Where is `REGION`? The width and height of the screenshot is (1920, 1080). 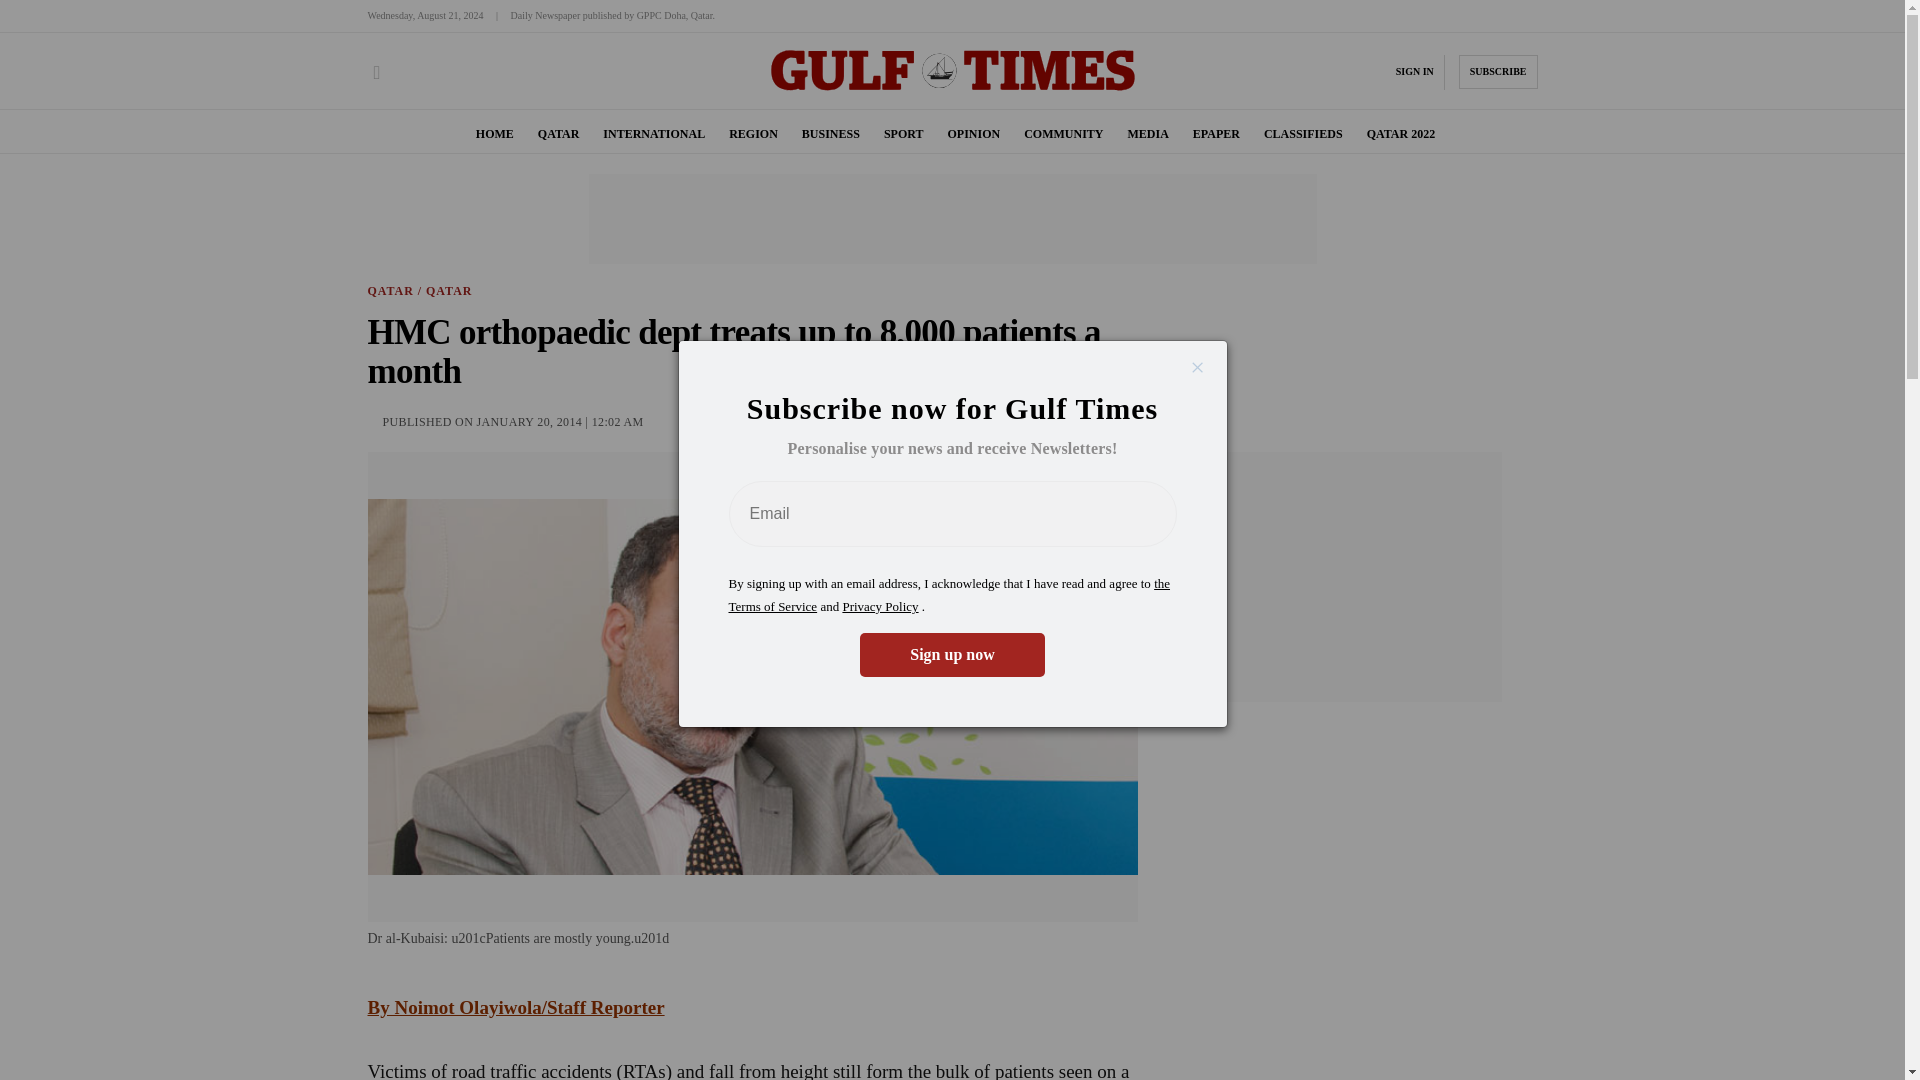
REGION is located at coordinates (753, 134).